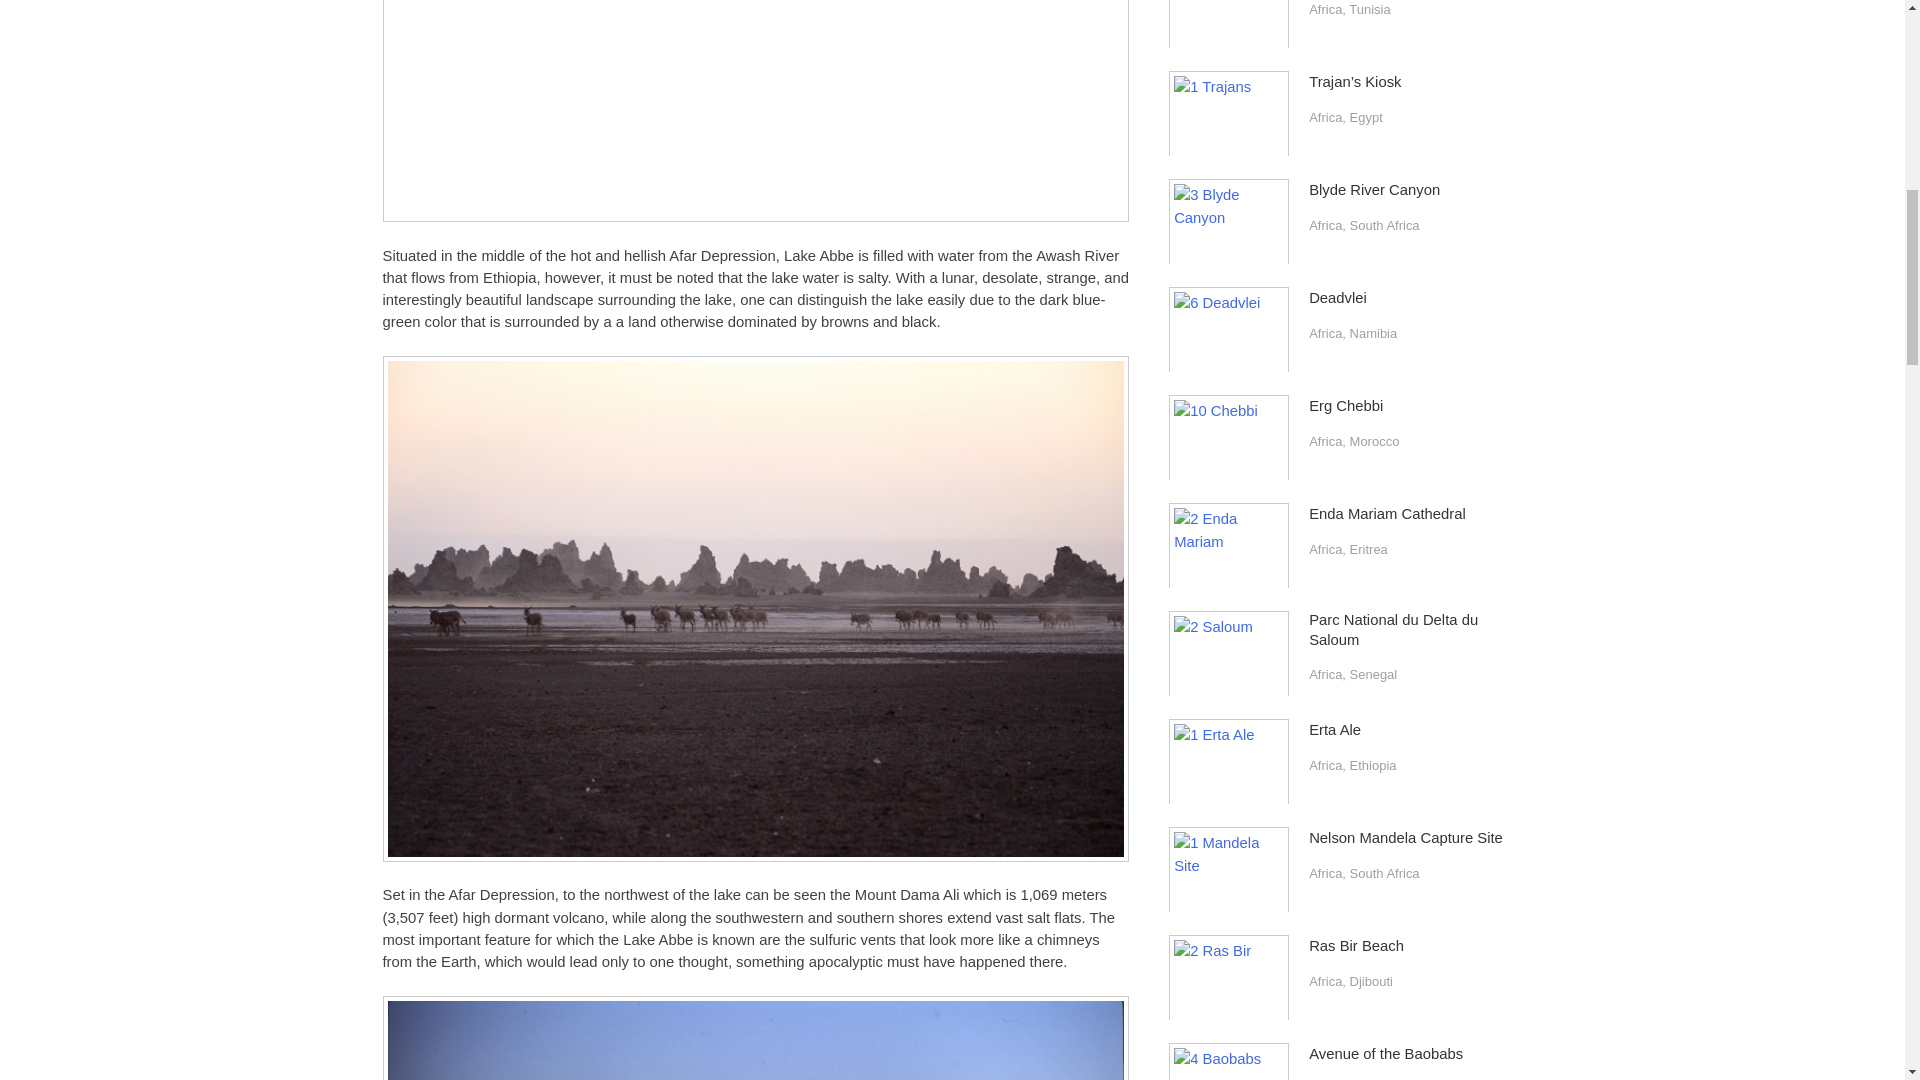  Describe the element at coordinates (755, 111) in the screenshot. I see `Source: flickr.com by Amira Elwakil ` at that location.